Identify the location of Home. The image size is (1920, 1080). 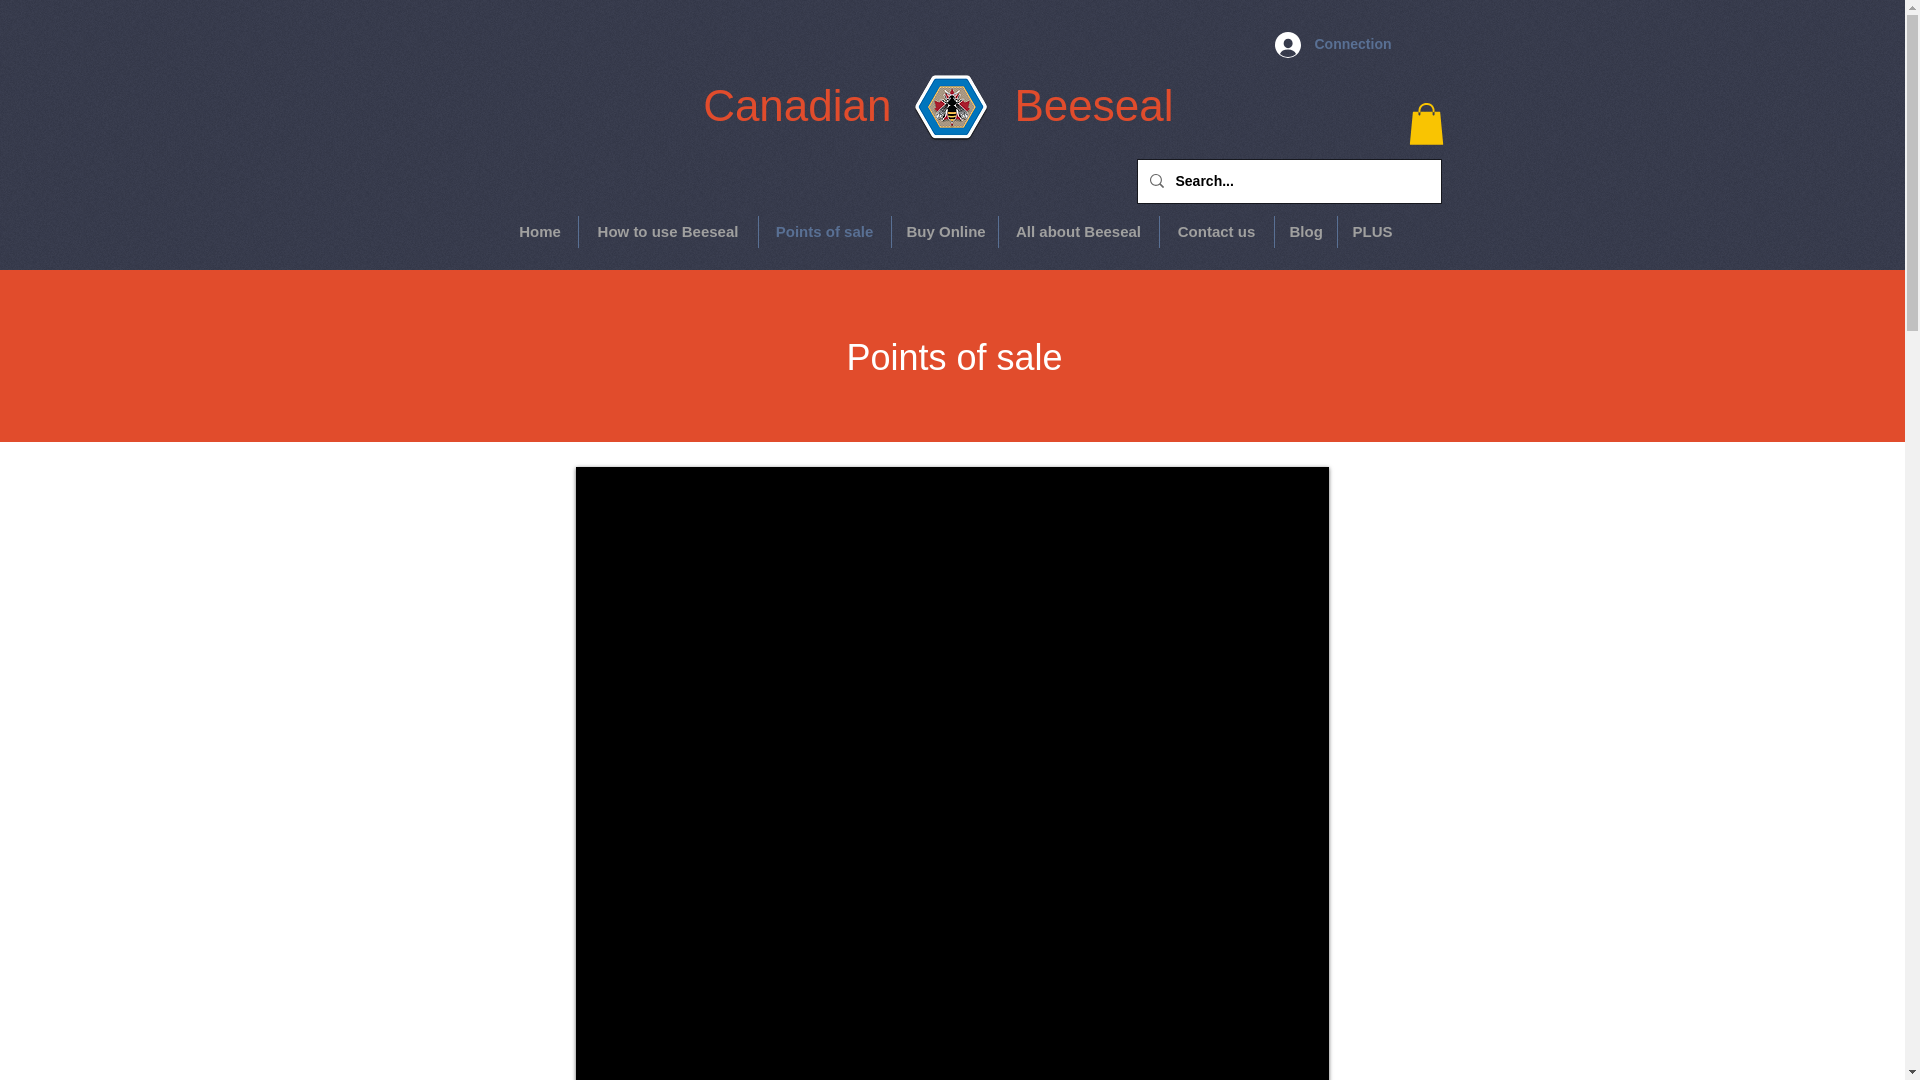
(539, 232).